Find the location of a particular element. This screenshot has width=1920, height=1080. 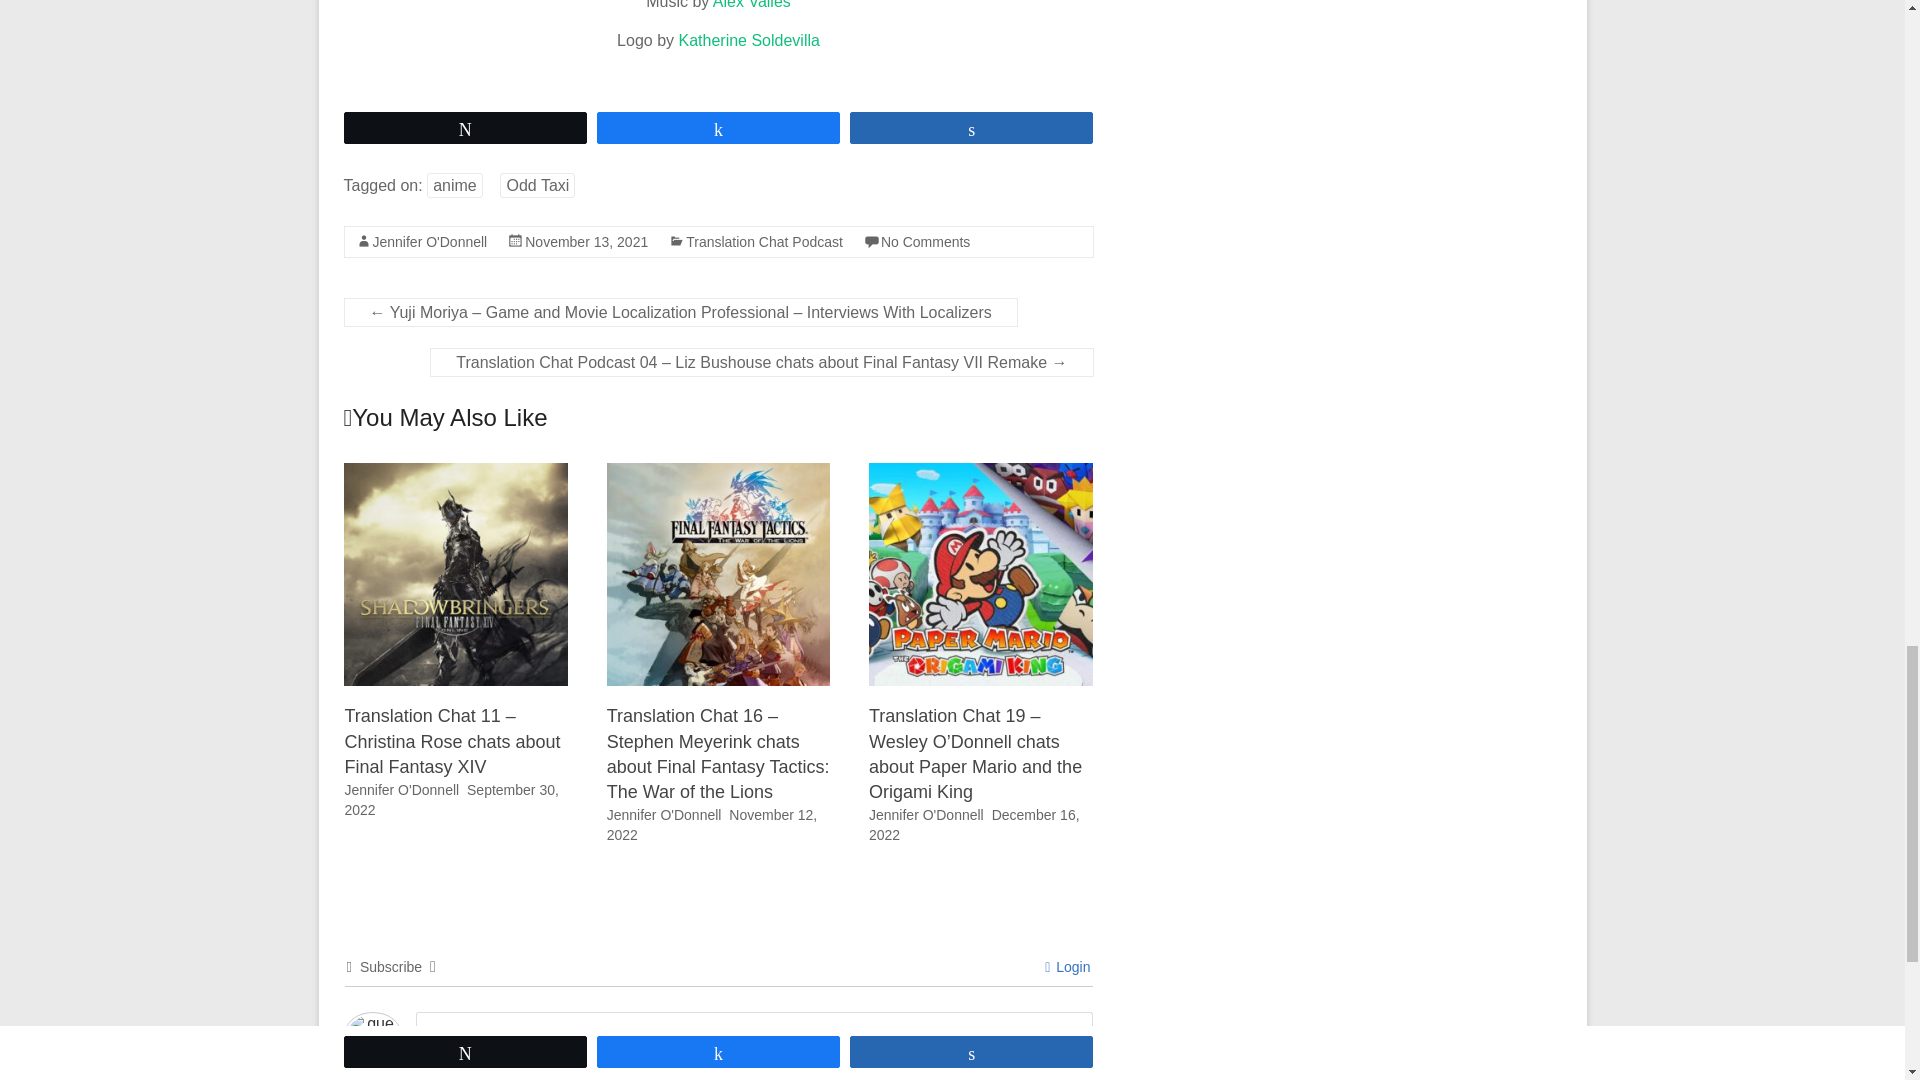

anime is located at coordinates (454, 184).